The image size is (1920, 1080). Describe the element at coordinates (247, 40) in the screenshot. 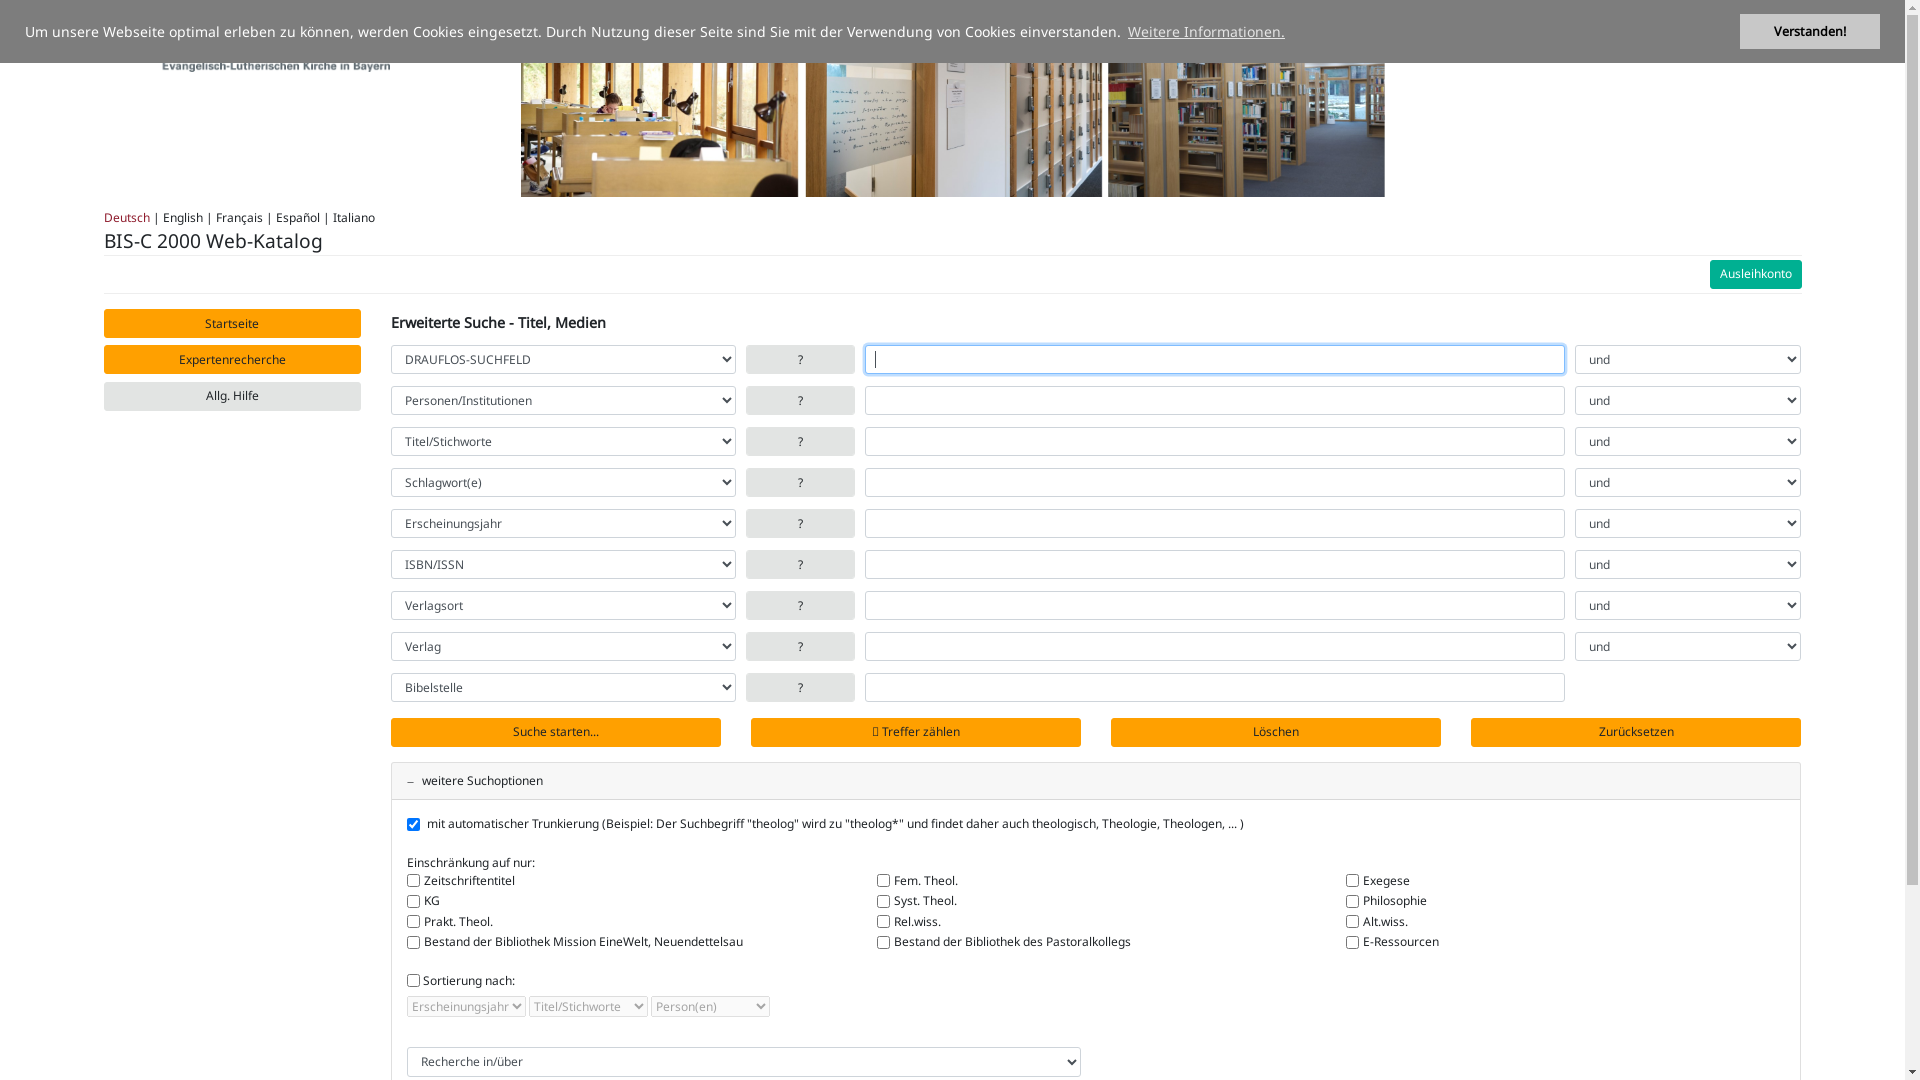

I see `AHS - Bibliothek` at that location.